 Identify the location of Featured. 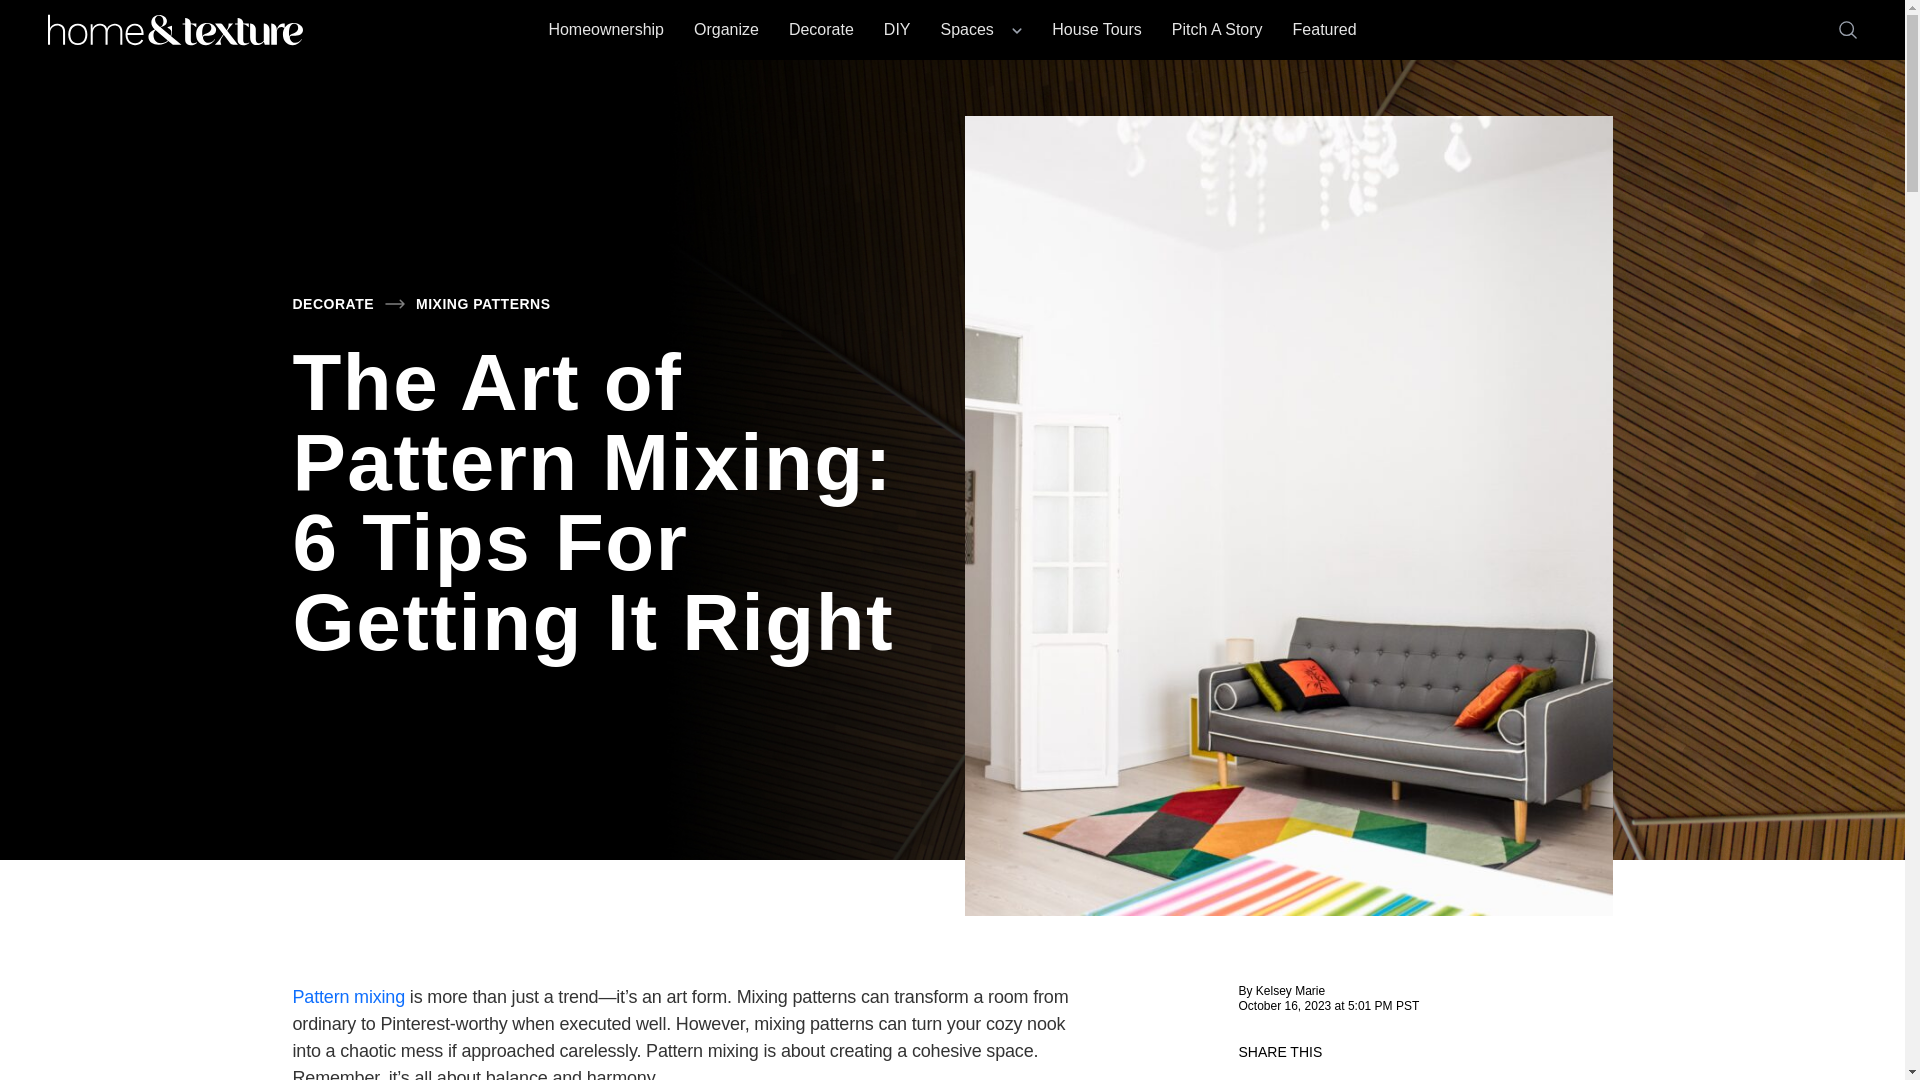
(1324, 29).